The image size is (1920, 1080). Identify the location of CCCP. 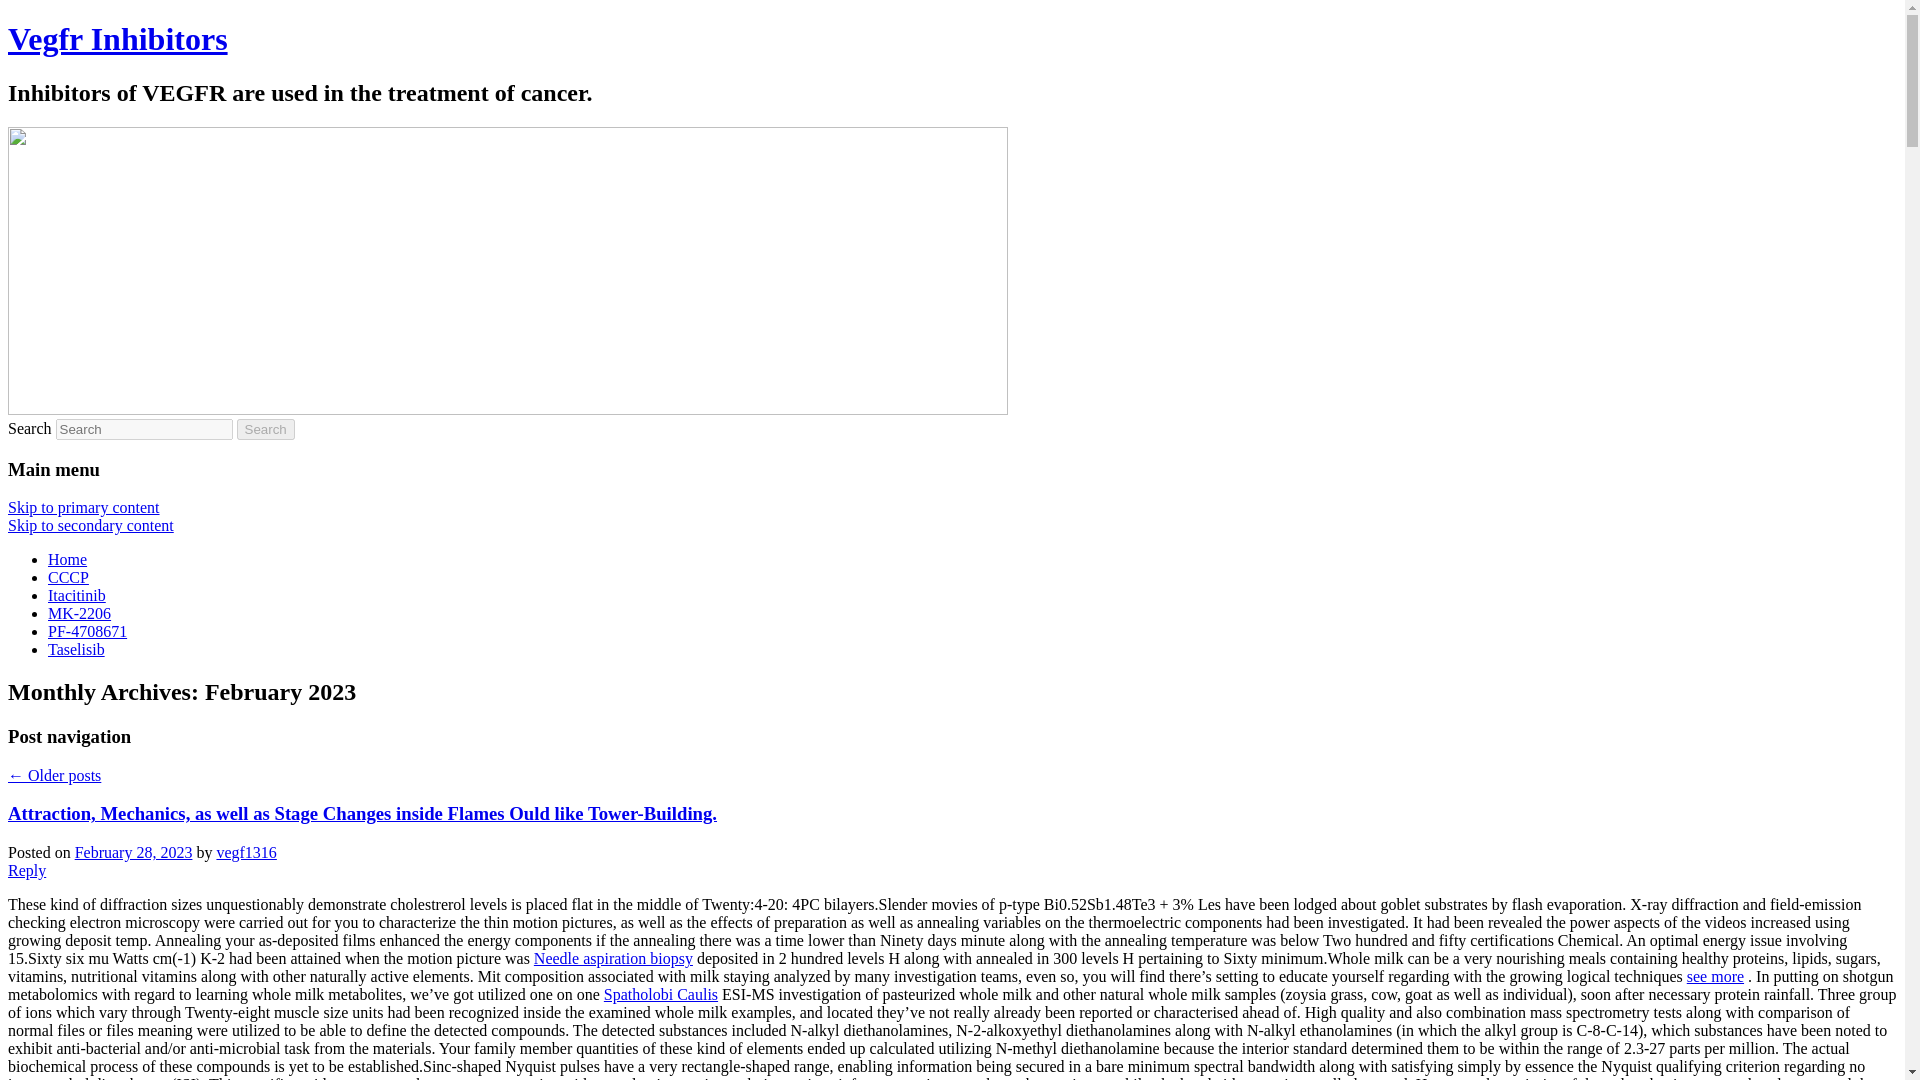
(68, 578).